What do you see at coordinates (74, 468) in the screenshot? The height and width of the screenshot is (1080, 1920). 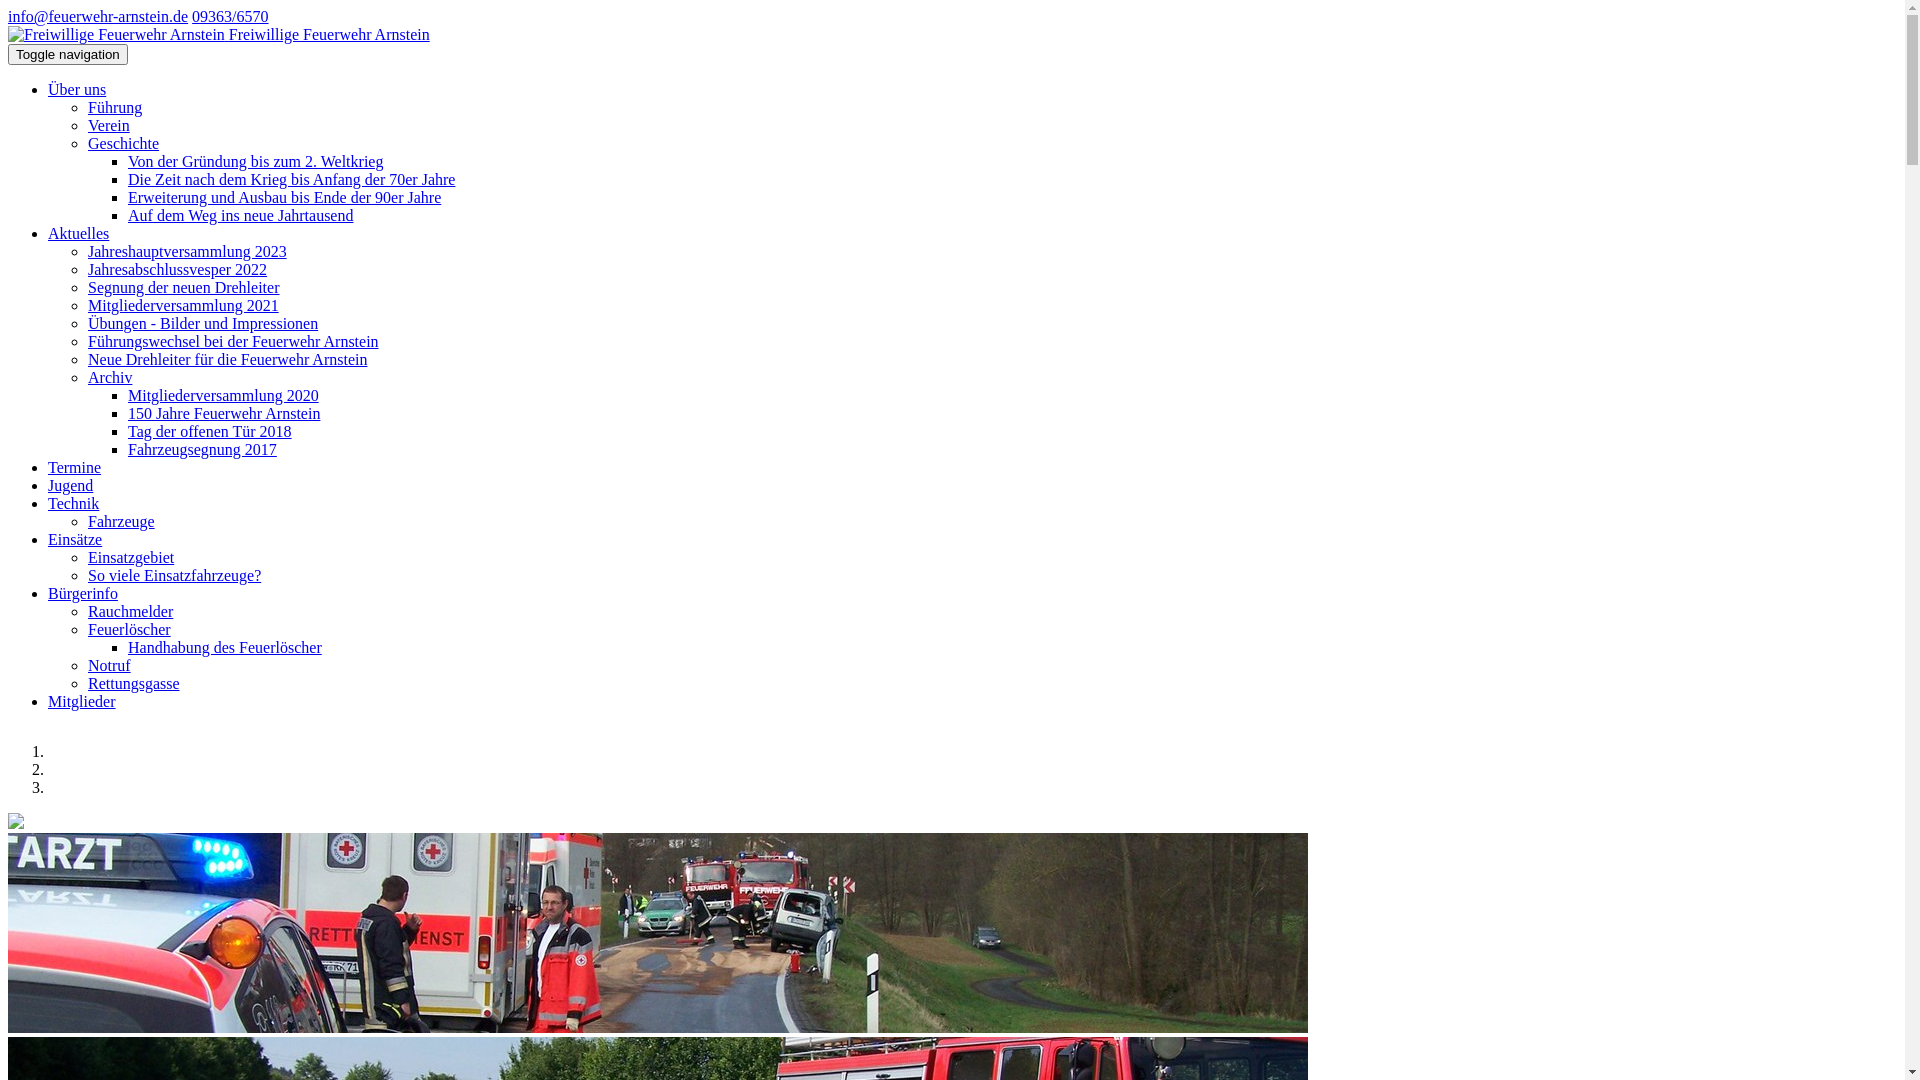 I see `Termine` at bounding box center [74, 468].